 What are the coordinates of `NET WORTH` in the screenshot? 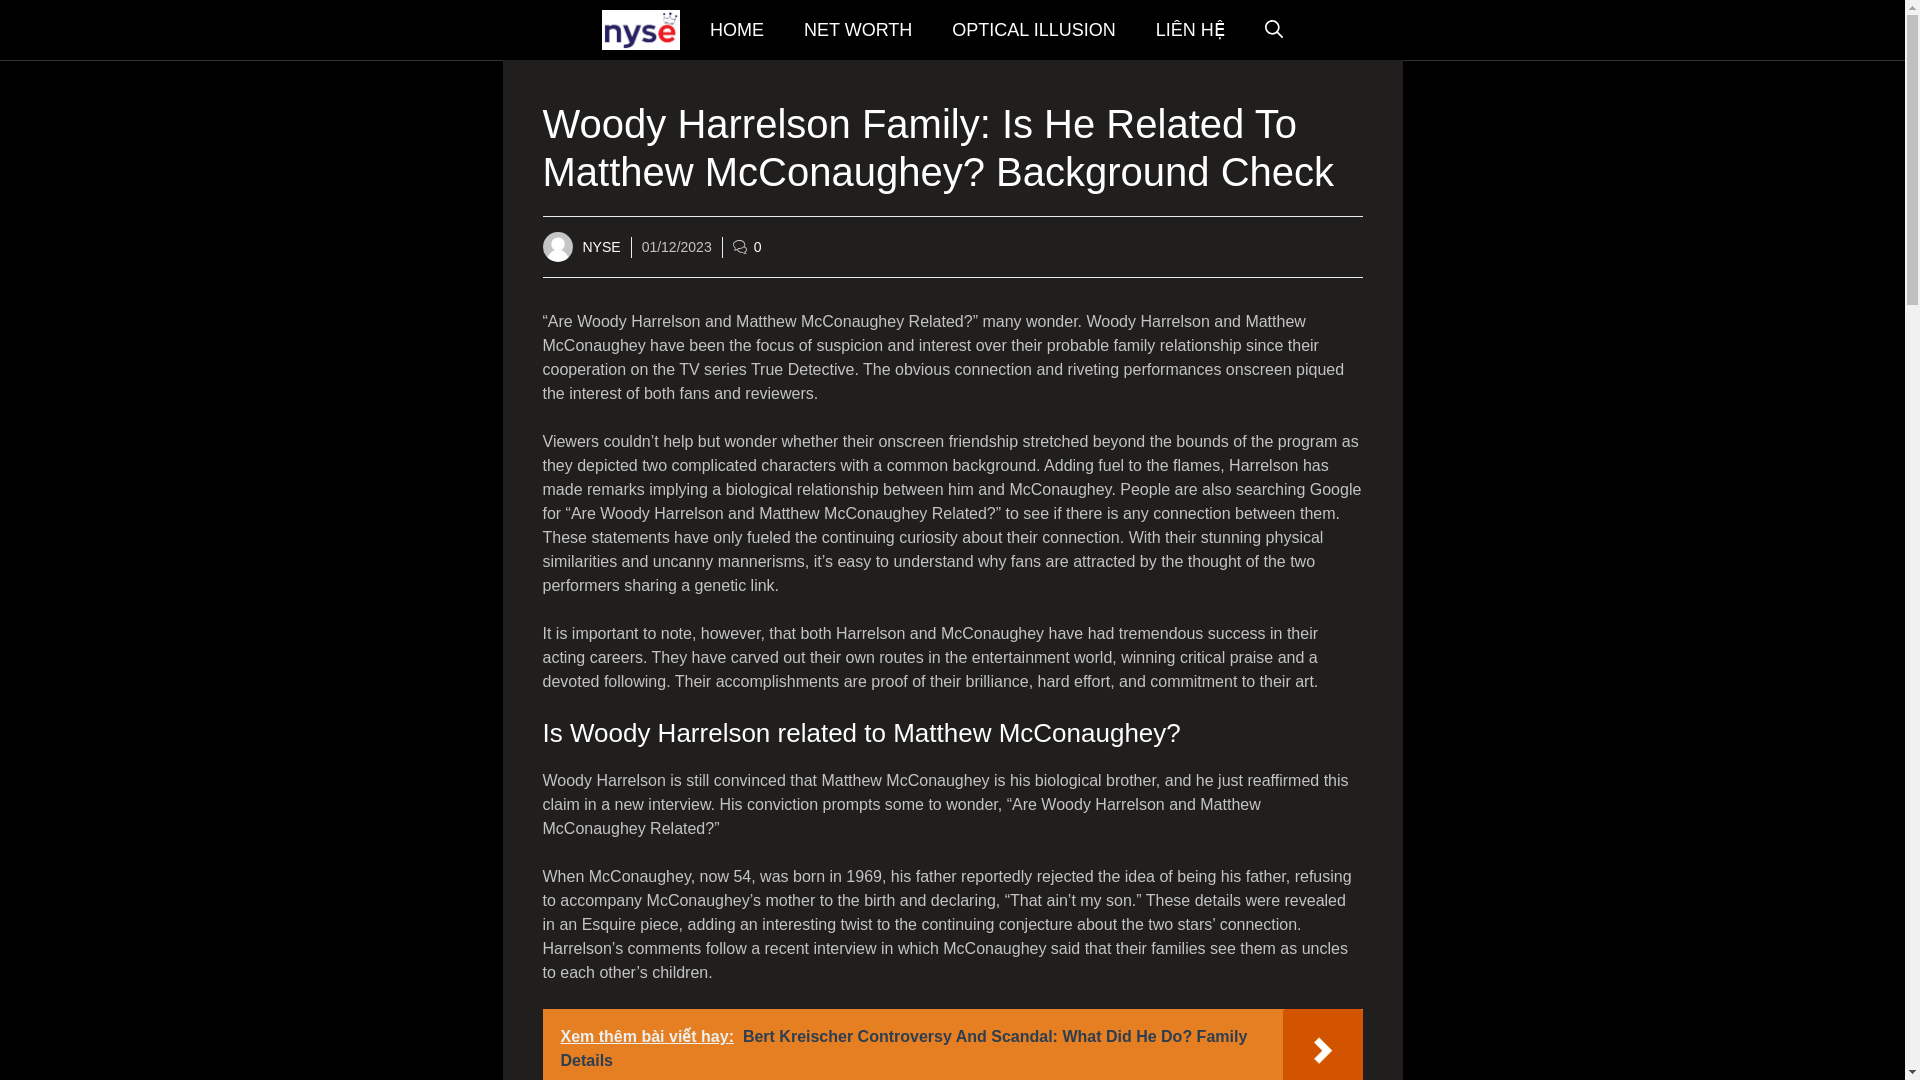 It's located at (857, 30).